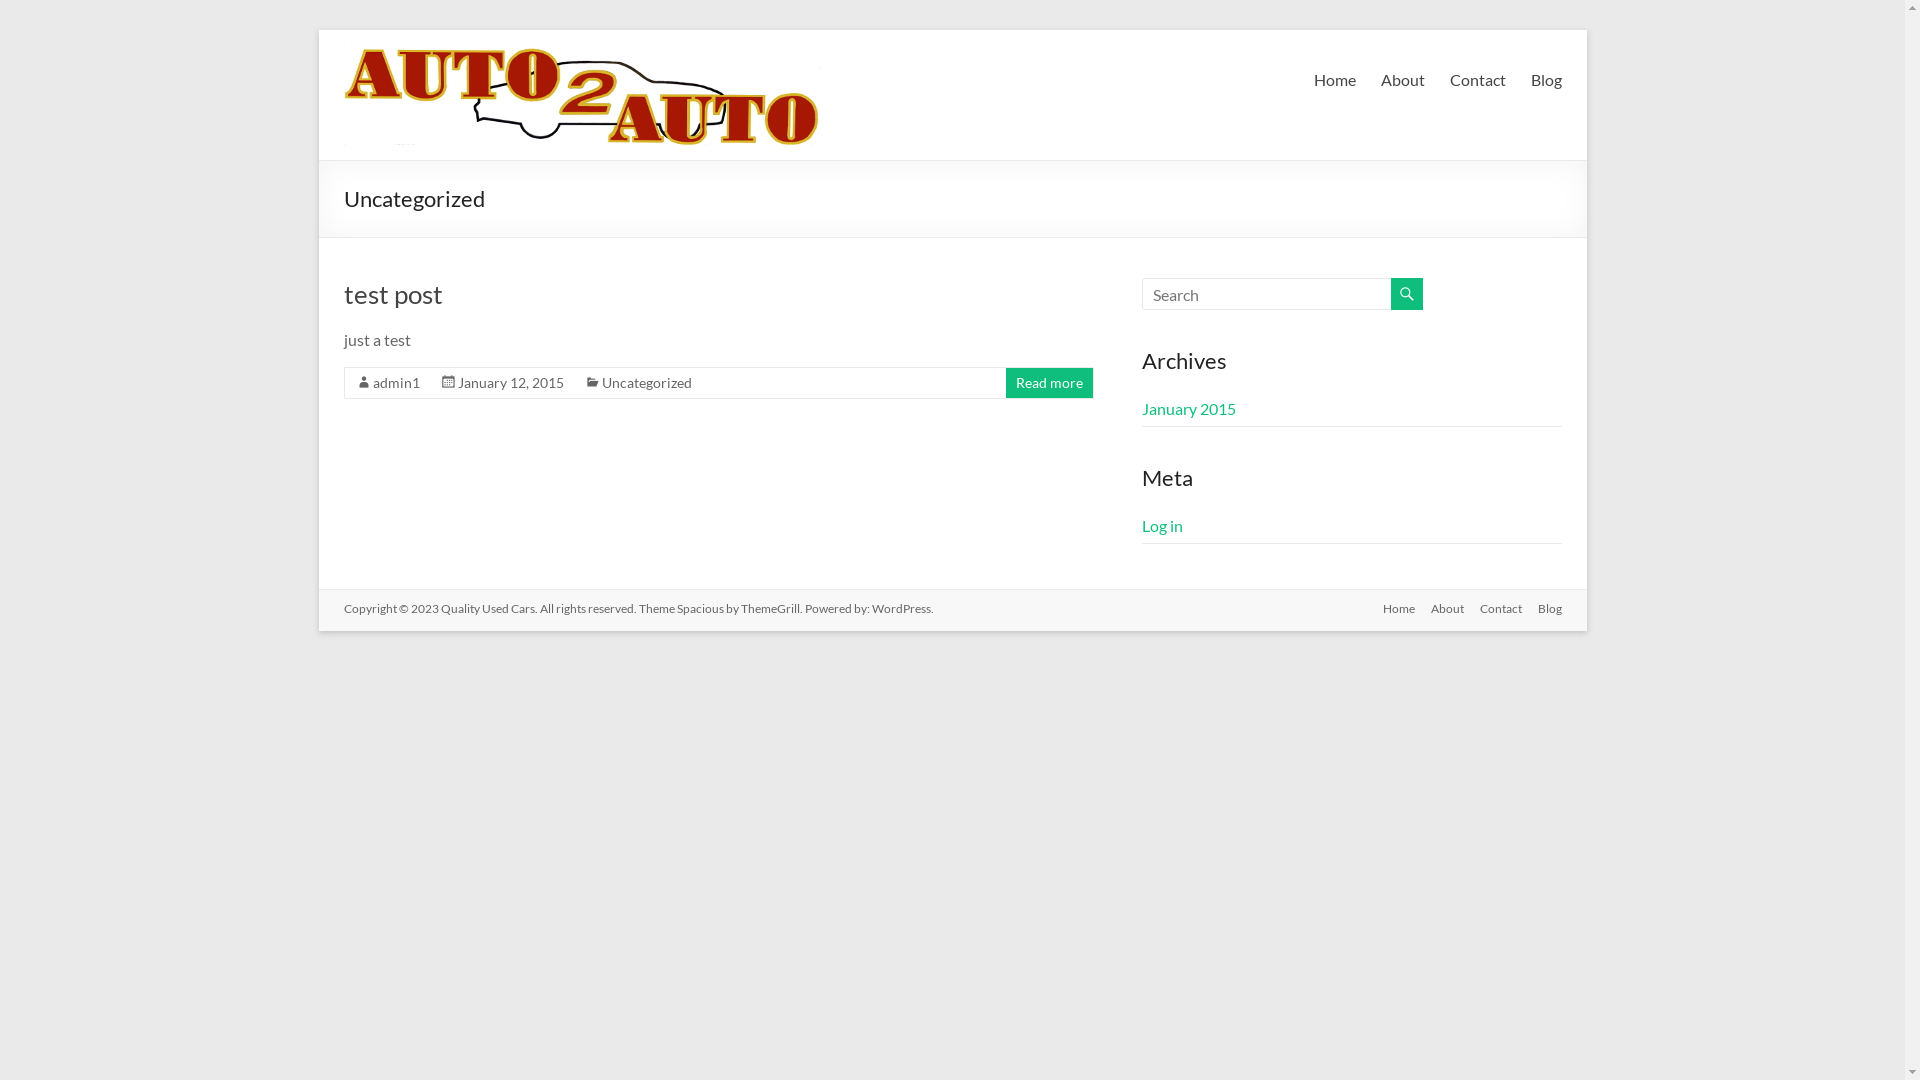  I want to click on Contact, so click(1478, 80).